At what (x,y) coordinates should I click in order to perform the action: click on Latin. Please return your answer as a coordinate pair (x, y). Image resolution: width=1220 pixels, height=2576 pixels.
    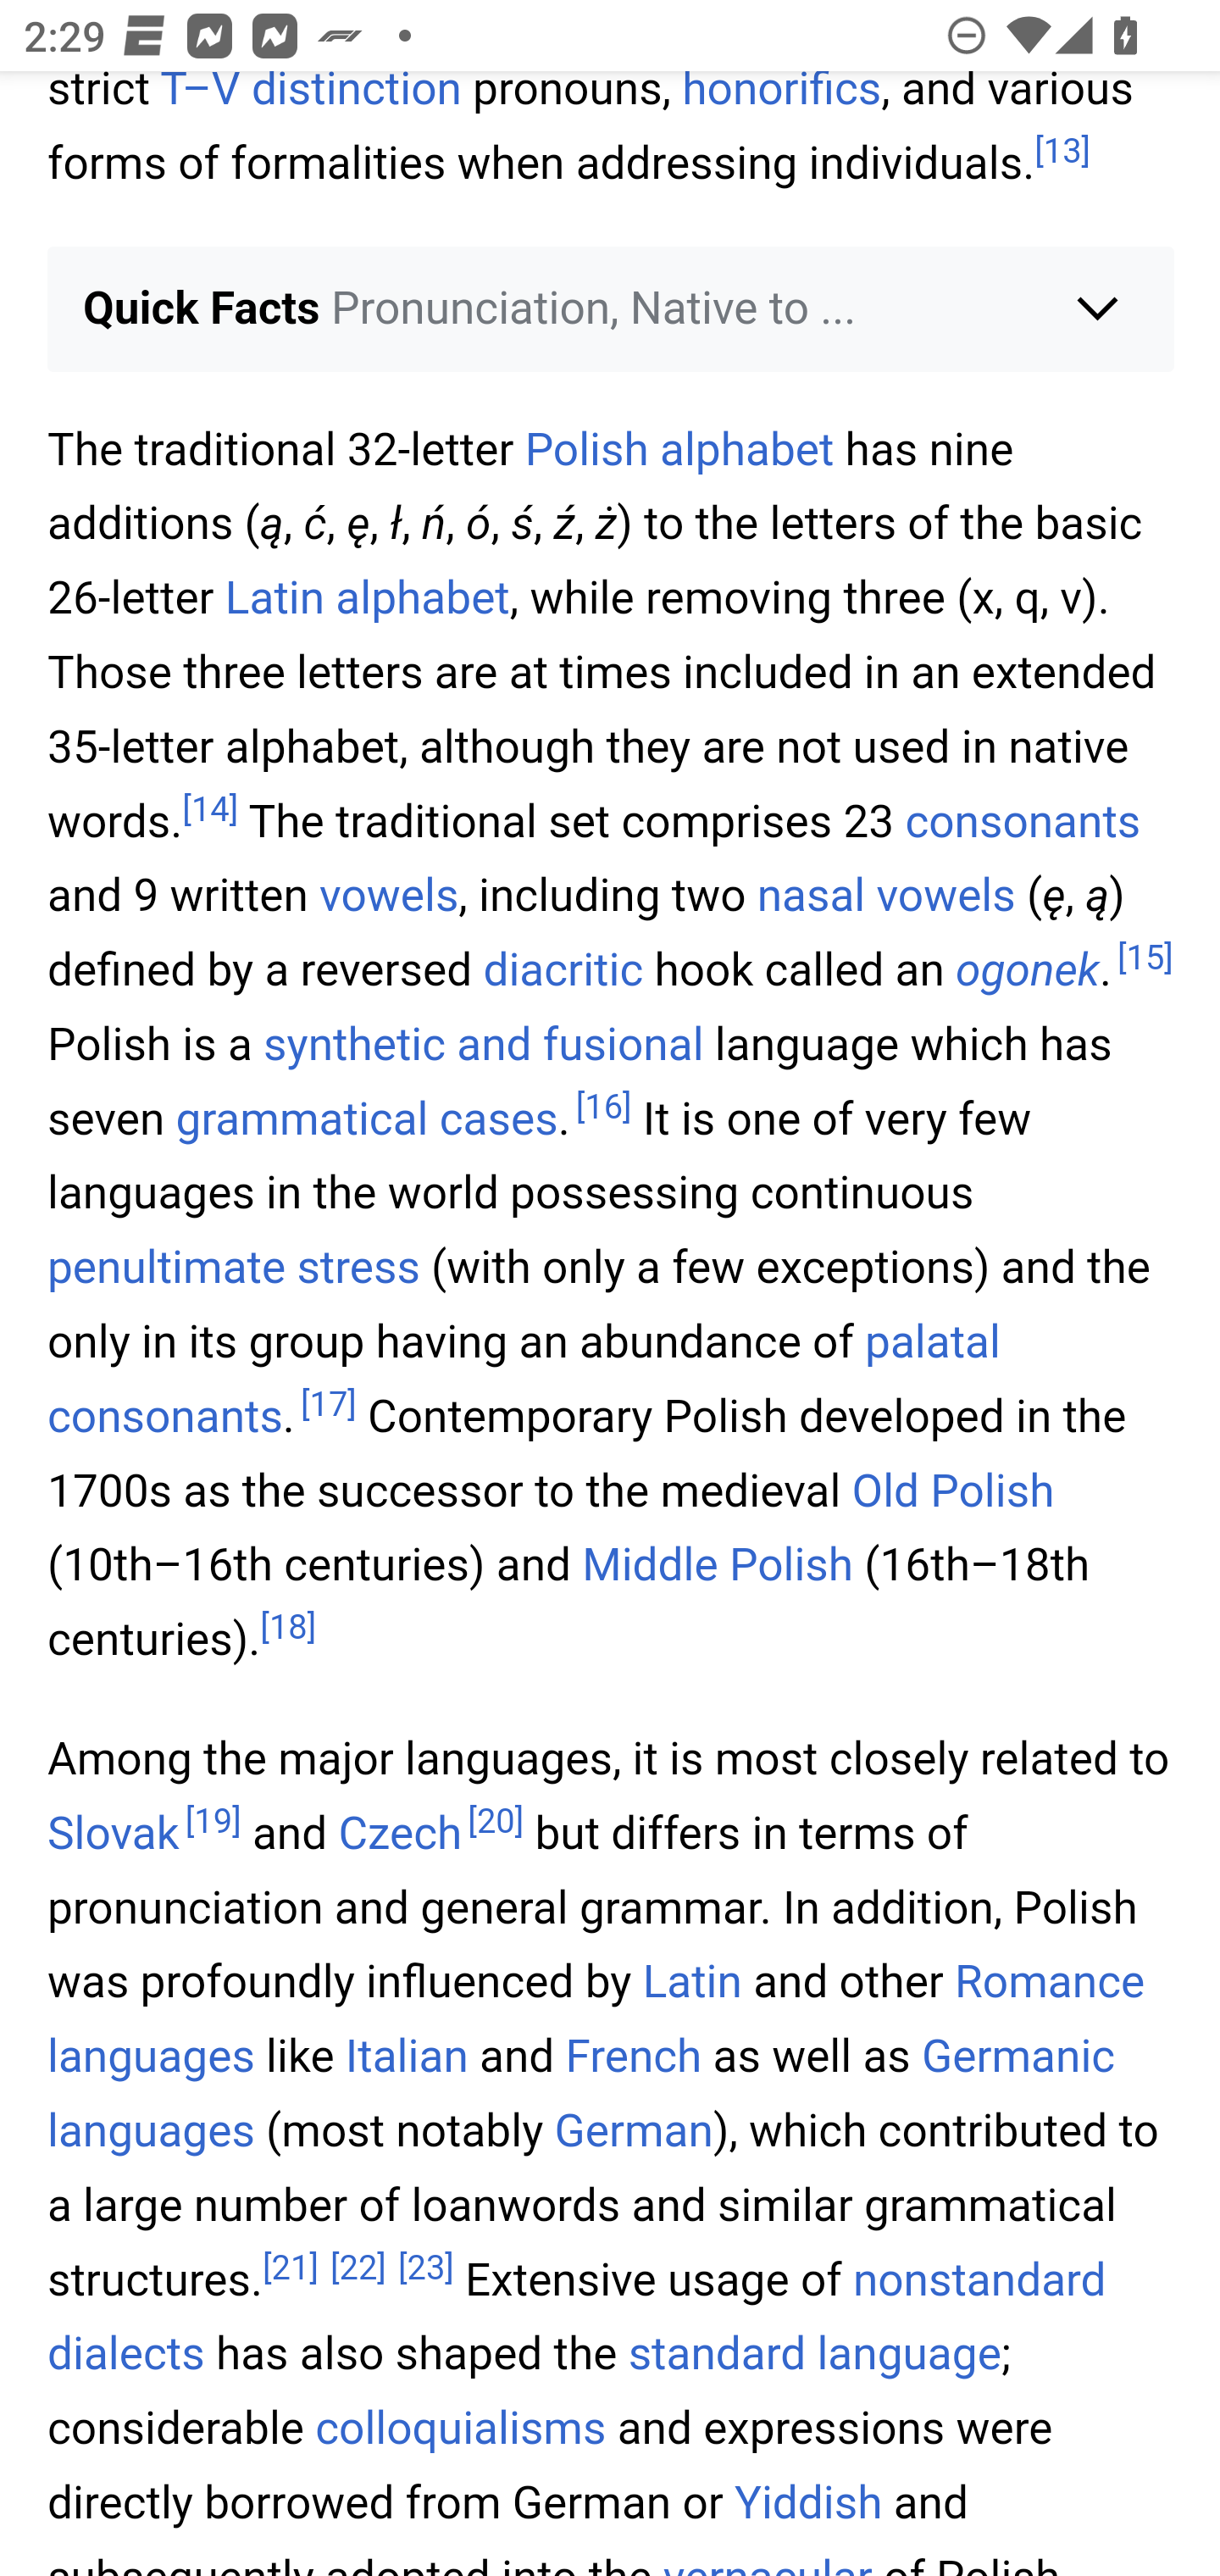
    Looking at the image, I should click on (692, 1983).